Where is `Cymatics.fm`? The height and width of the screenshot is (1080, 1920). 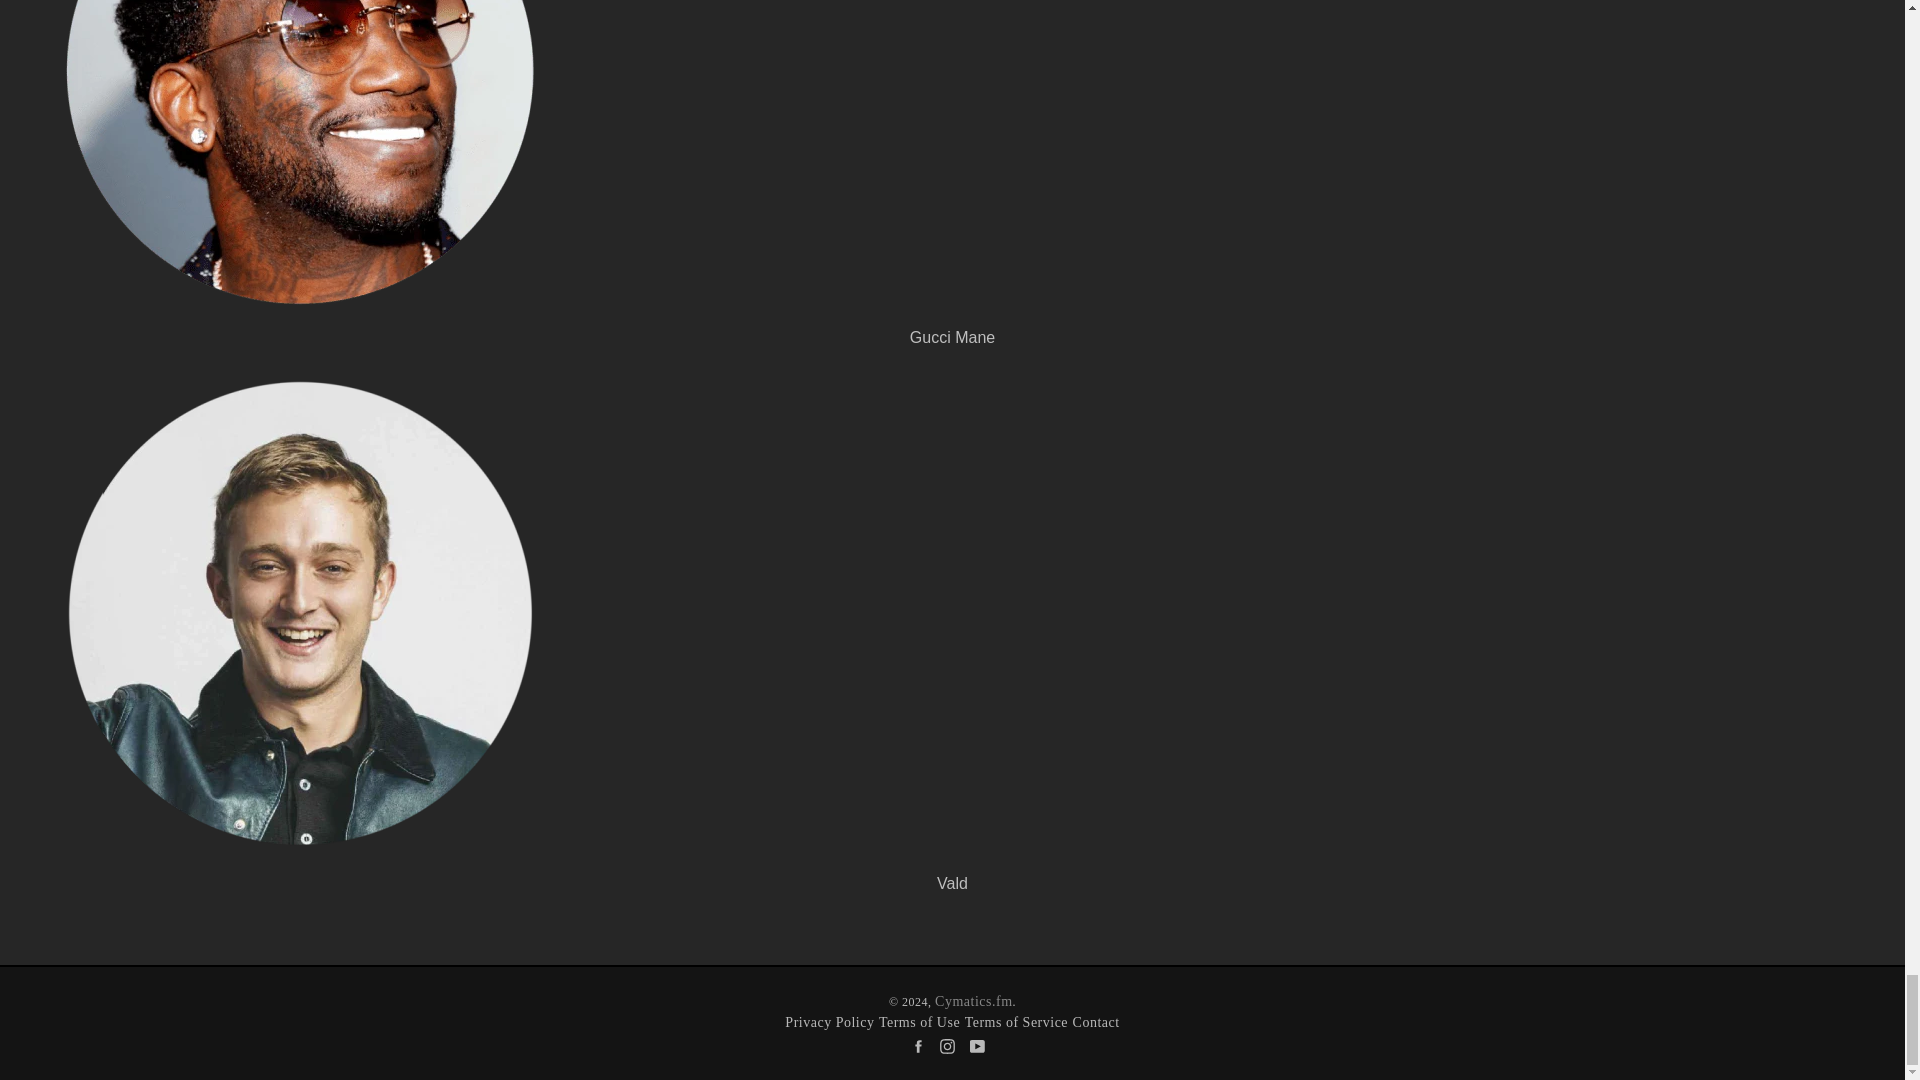 Cymatics.fm is located at coordinates (973, 1000).